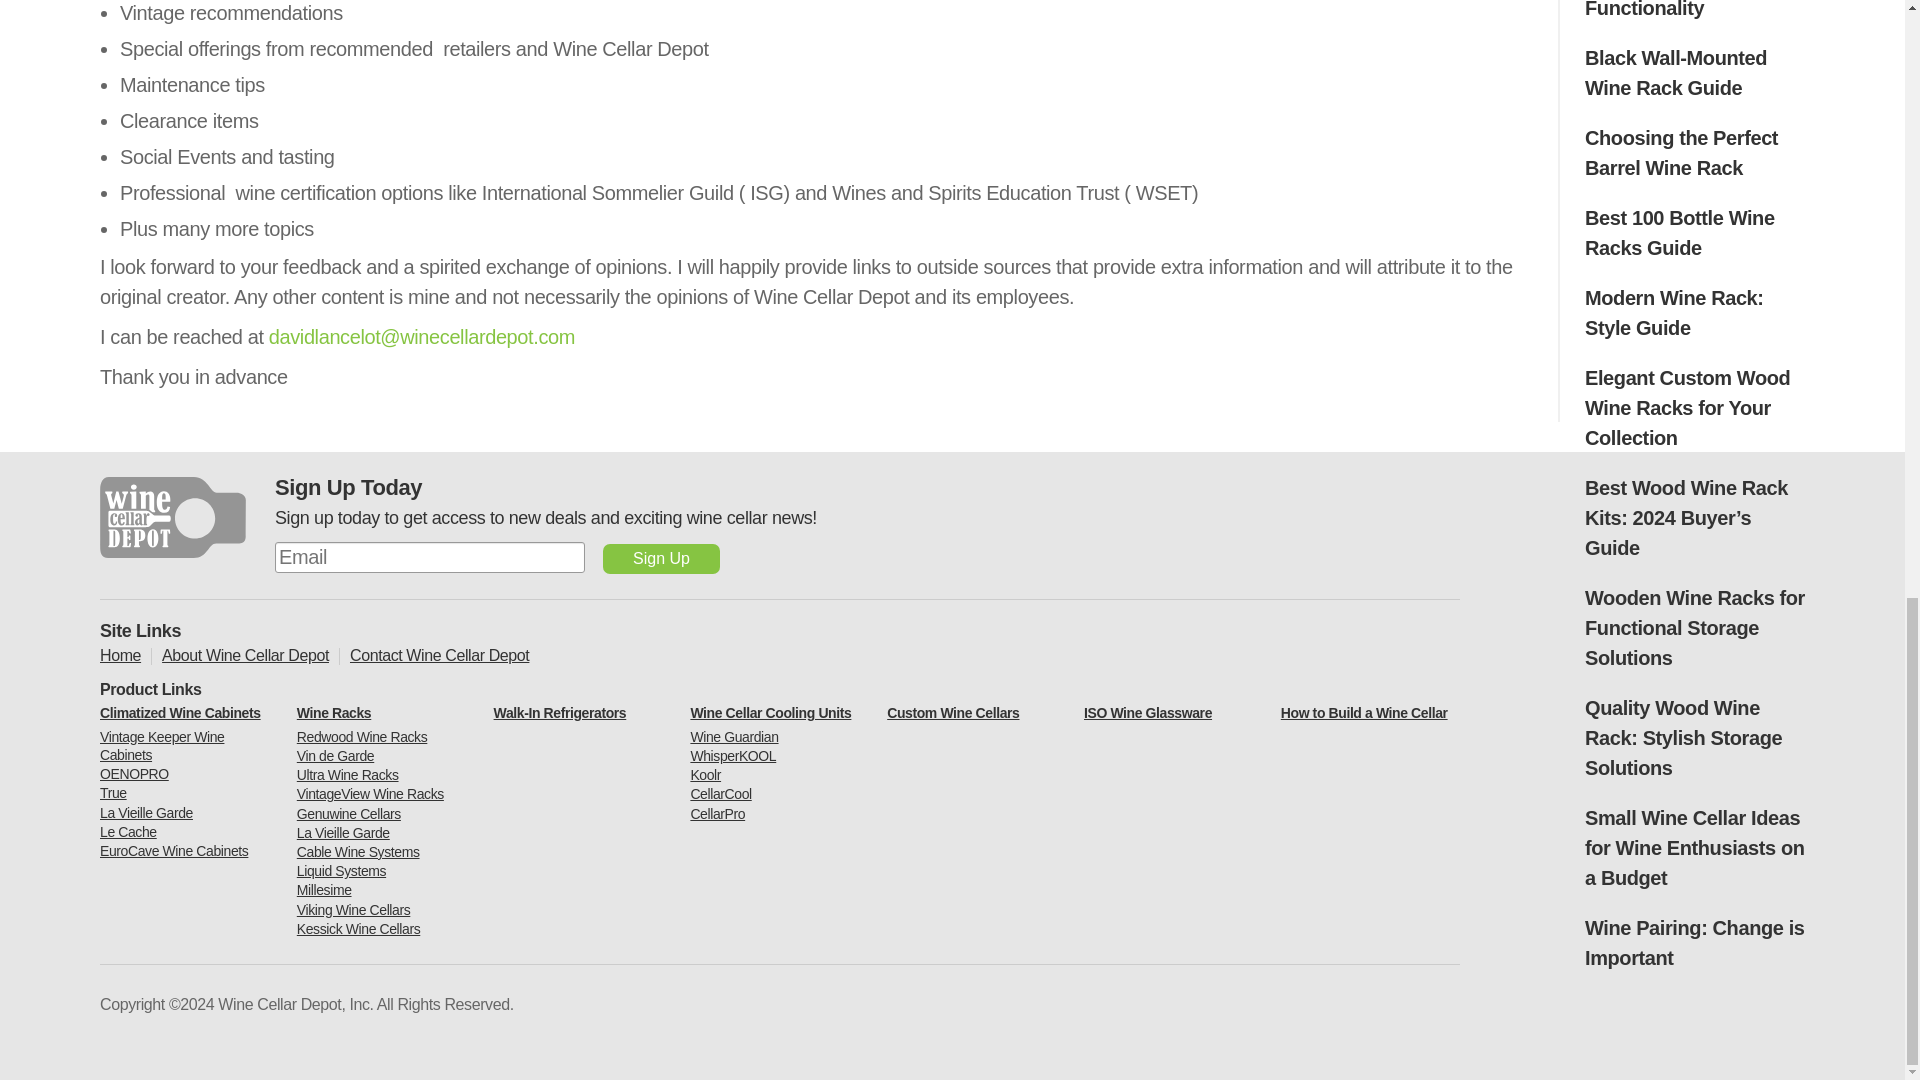 The width and height of the screenshot is (1920, 1080). What do you see at coordinates (1685, 10) in the screenshot?
I see `Floating Wine Rack: A Perfect Blend of Functionality` at bounding box center [1685, 10].